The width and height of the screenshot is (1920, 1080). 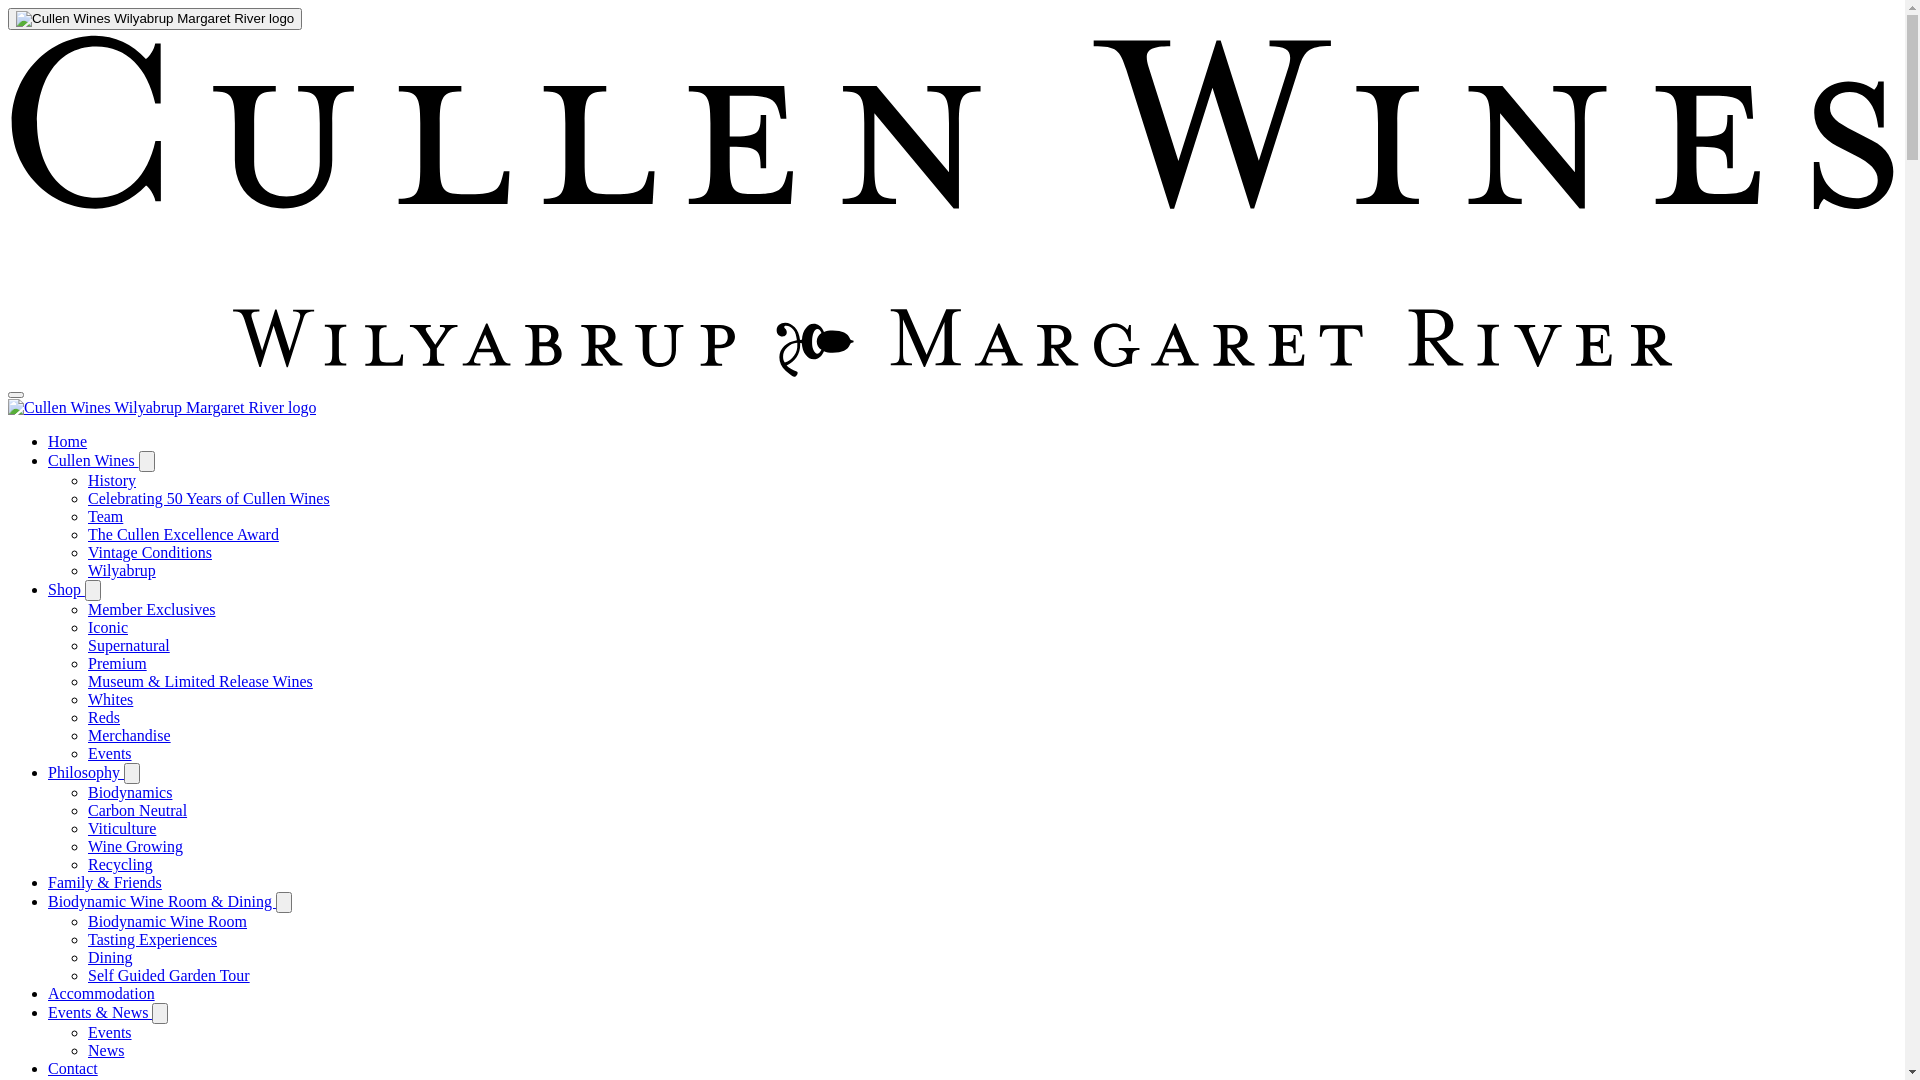 I want to click on Wine Growing, so click(x=136, y=846).